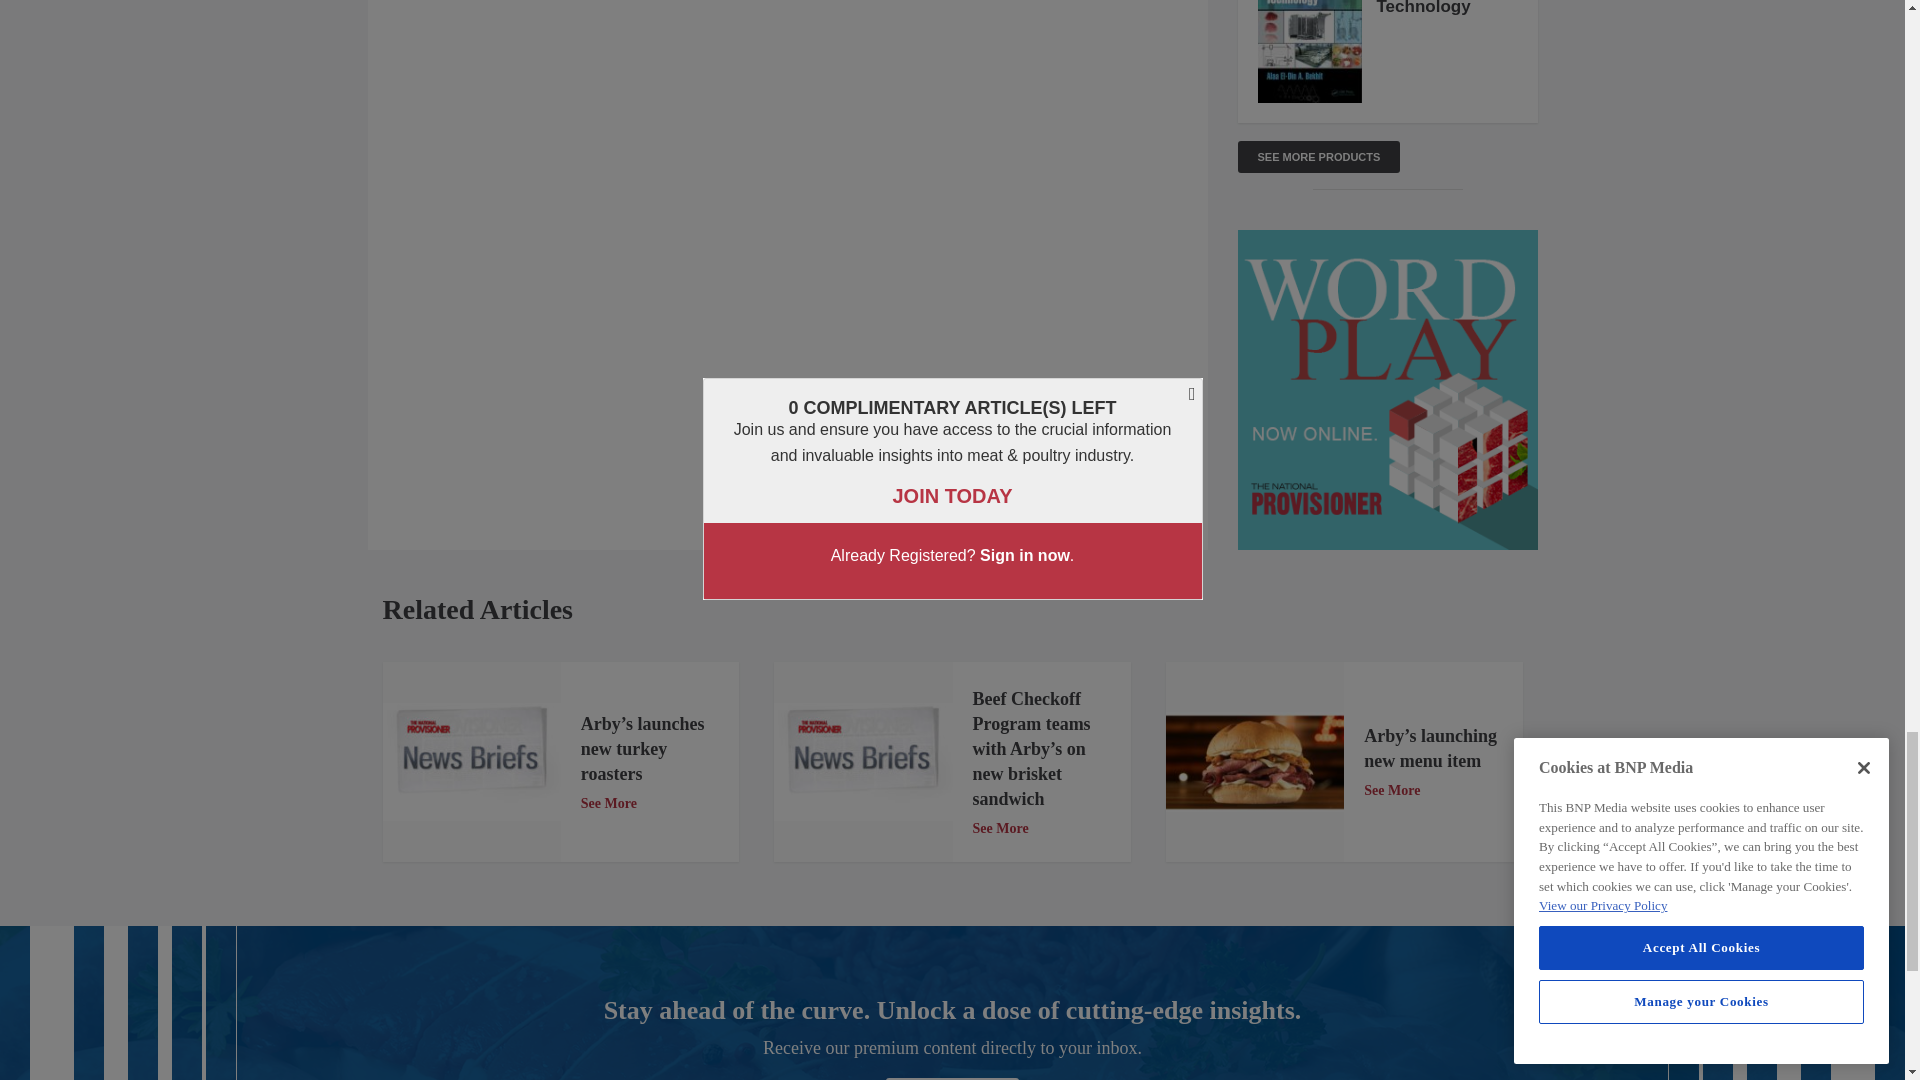 This screenshot has width=1920, height=1080. What do you see at coordinates (471, 762) in the screenshot?
I see `News Brief Feature` at bounding box center [471, 762].